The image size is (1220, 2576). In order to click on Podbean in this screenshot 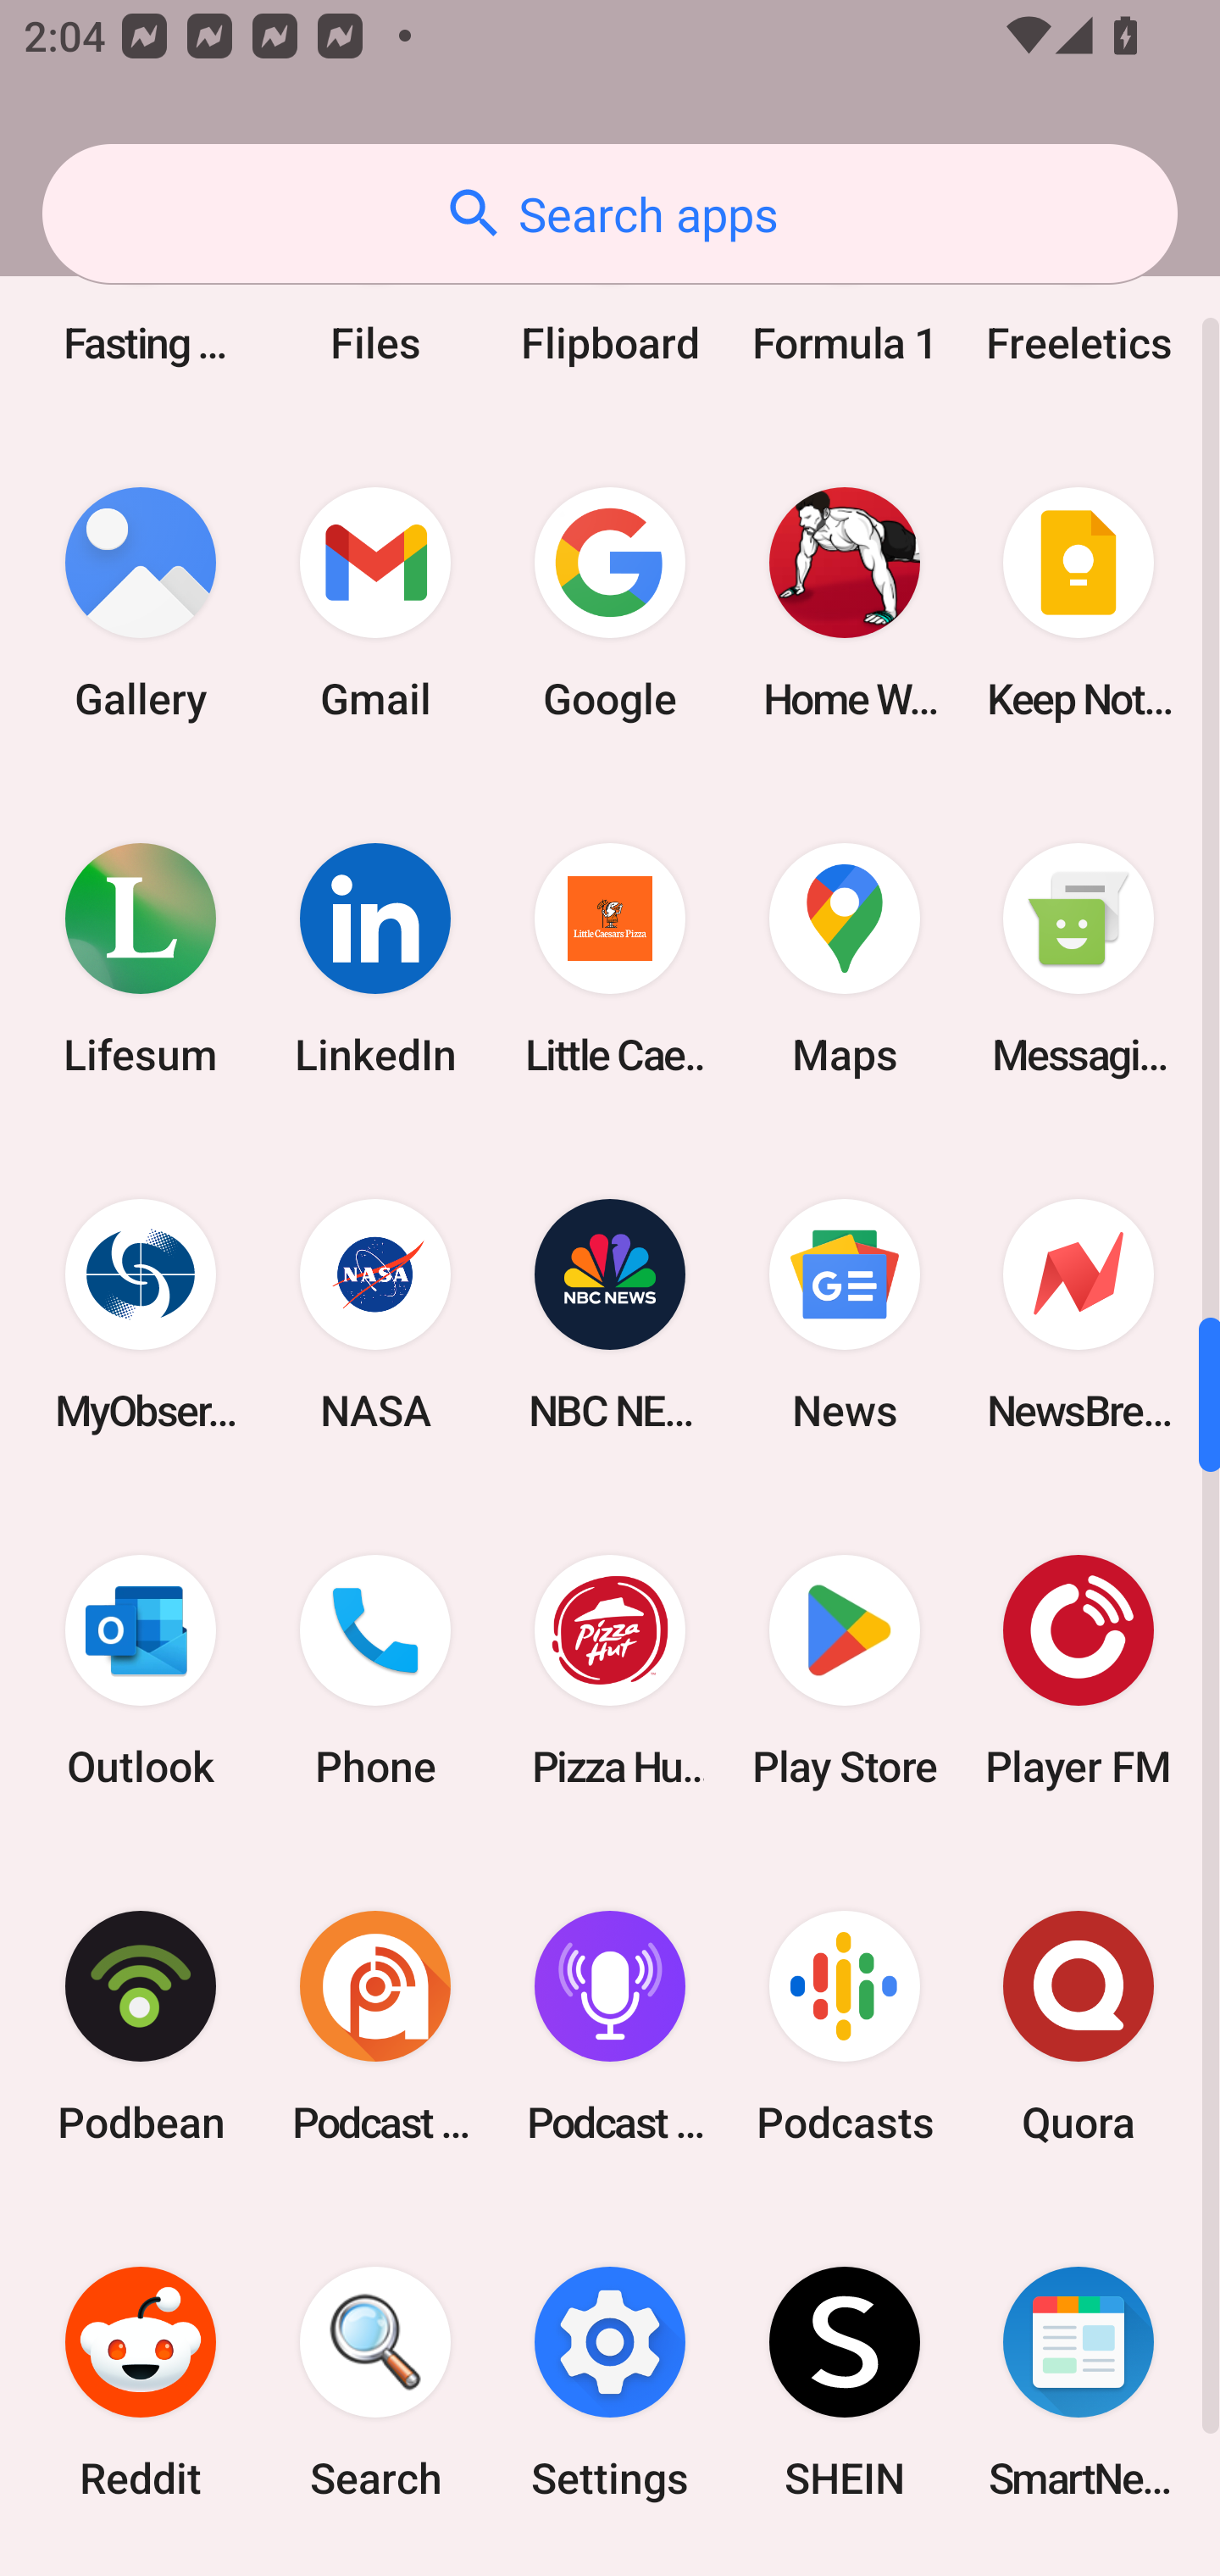, I will do `click(141, 2027)`.